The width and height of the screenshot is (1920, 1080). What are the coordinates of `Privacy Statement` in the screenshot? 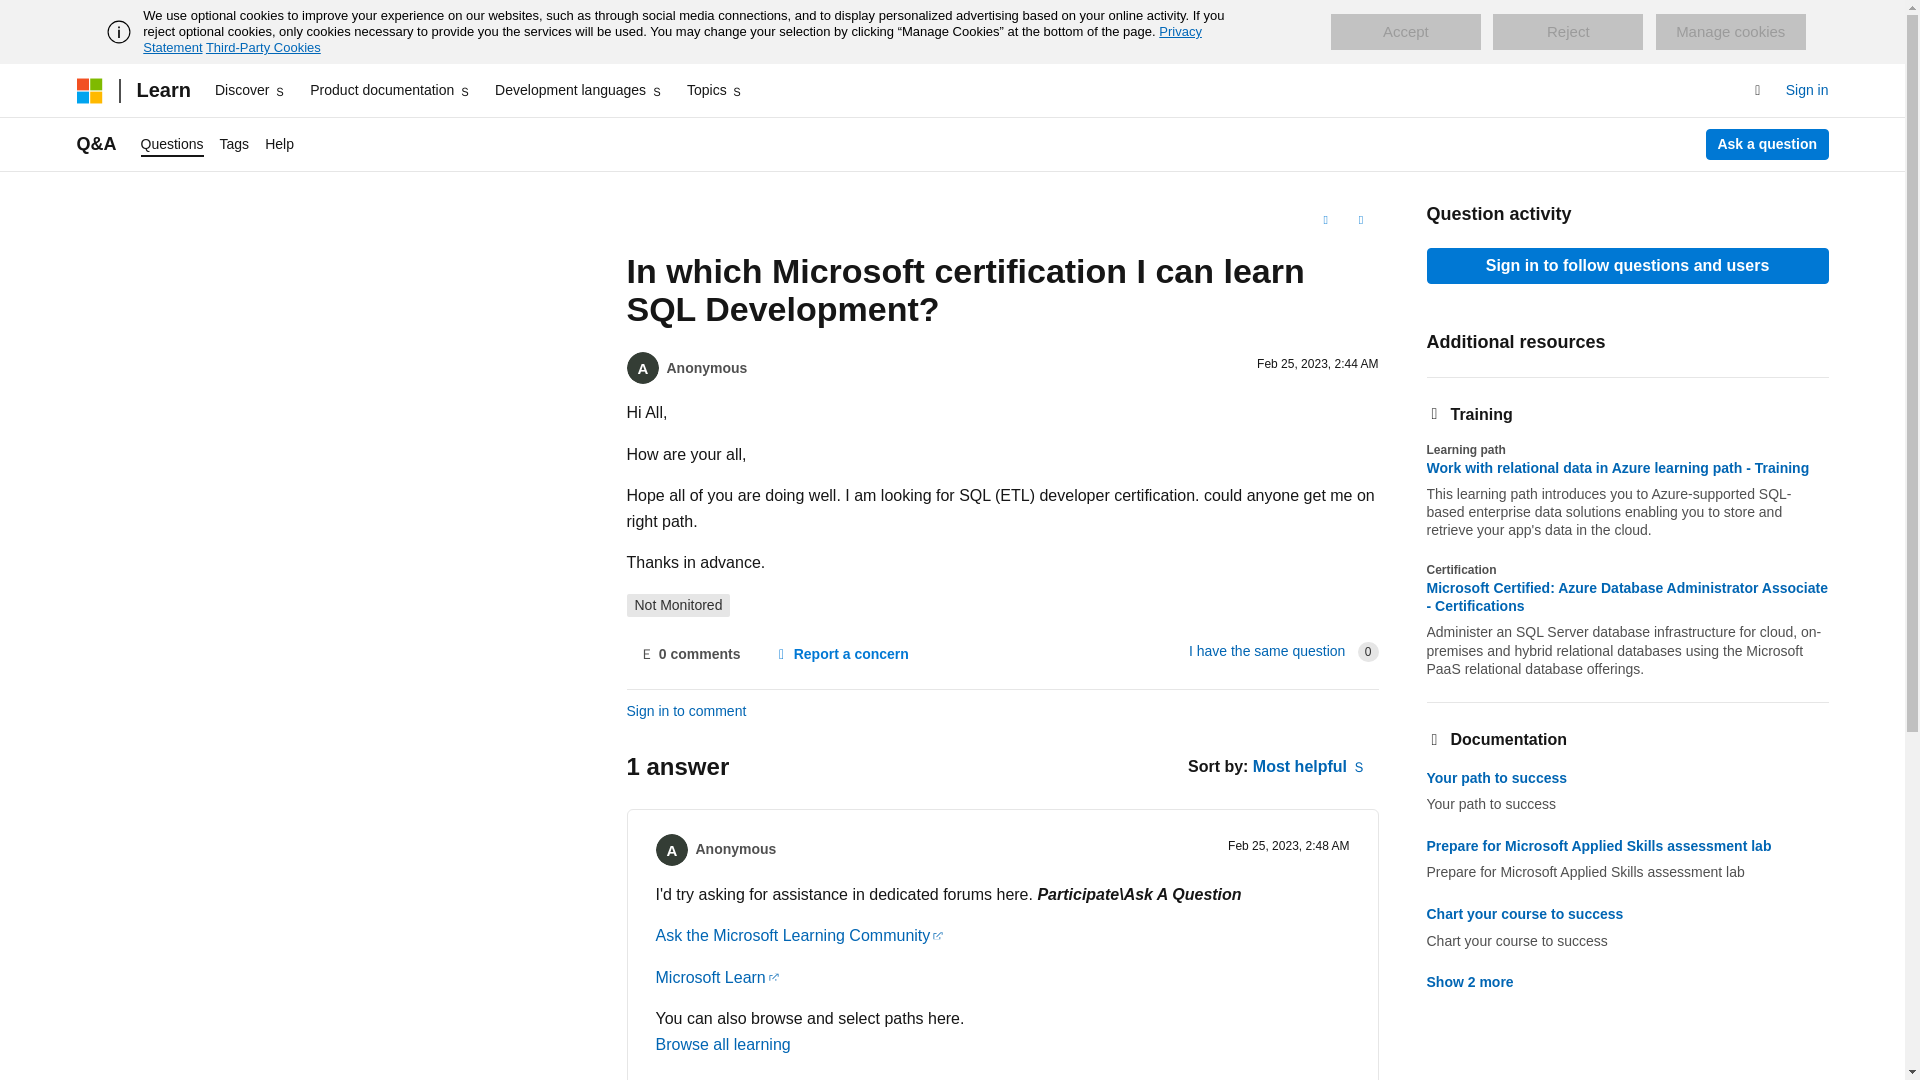 It's located at (672, 39).